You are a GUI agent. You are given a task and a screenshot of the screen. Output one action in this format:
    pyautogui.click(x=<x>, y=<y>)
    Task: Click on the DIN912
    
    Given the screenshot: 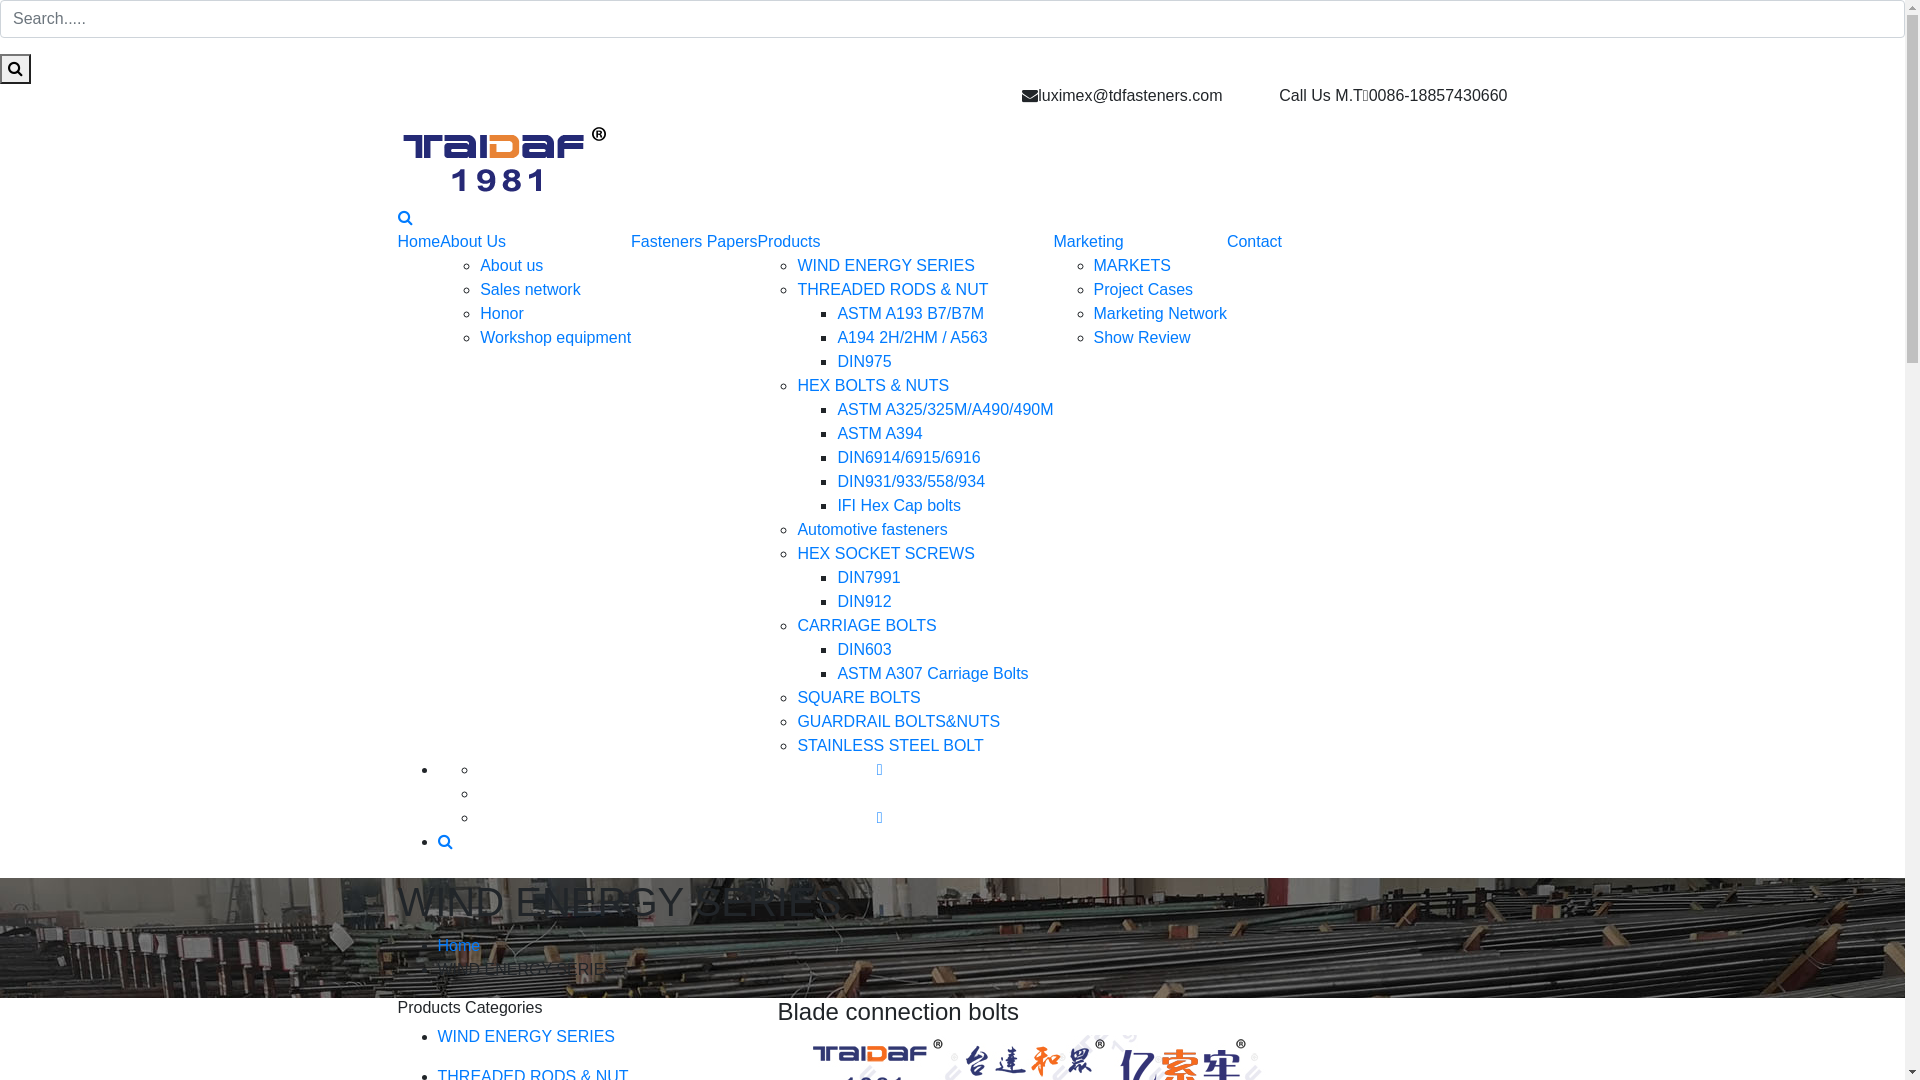 What is the action you would take?
    pyautogui.click(x=864, y=602)
    